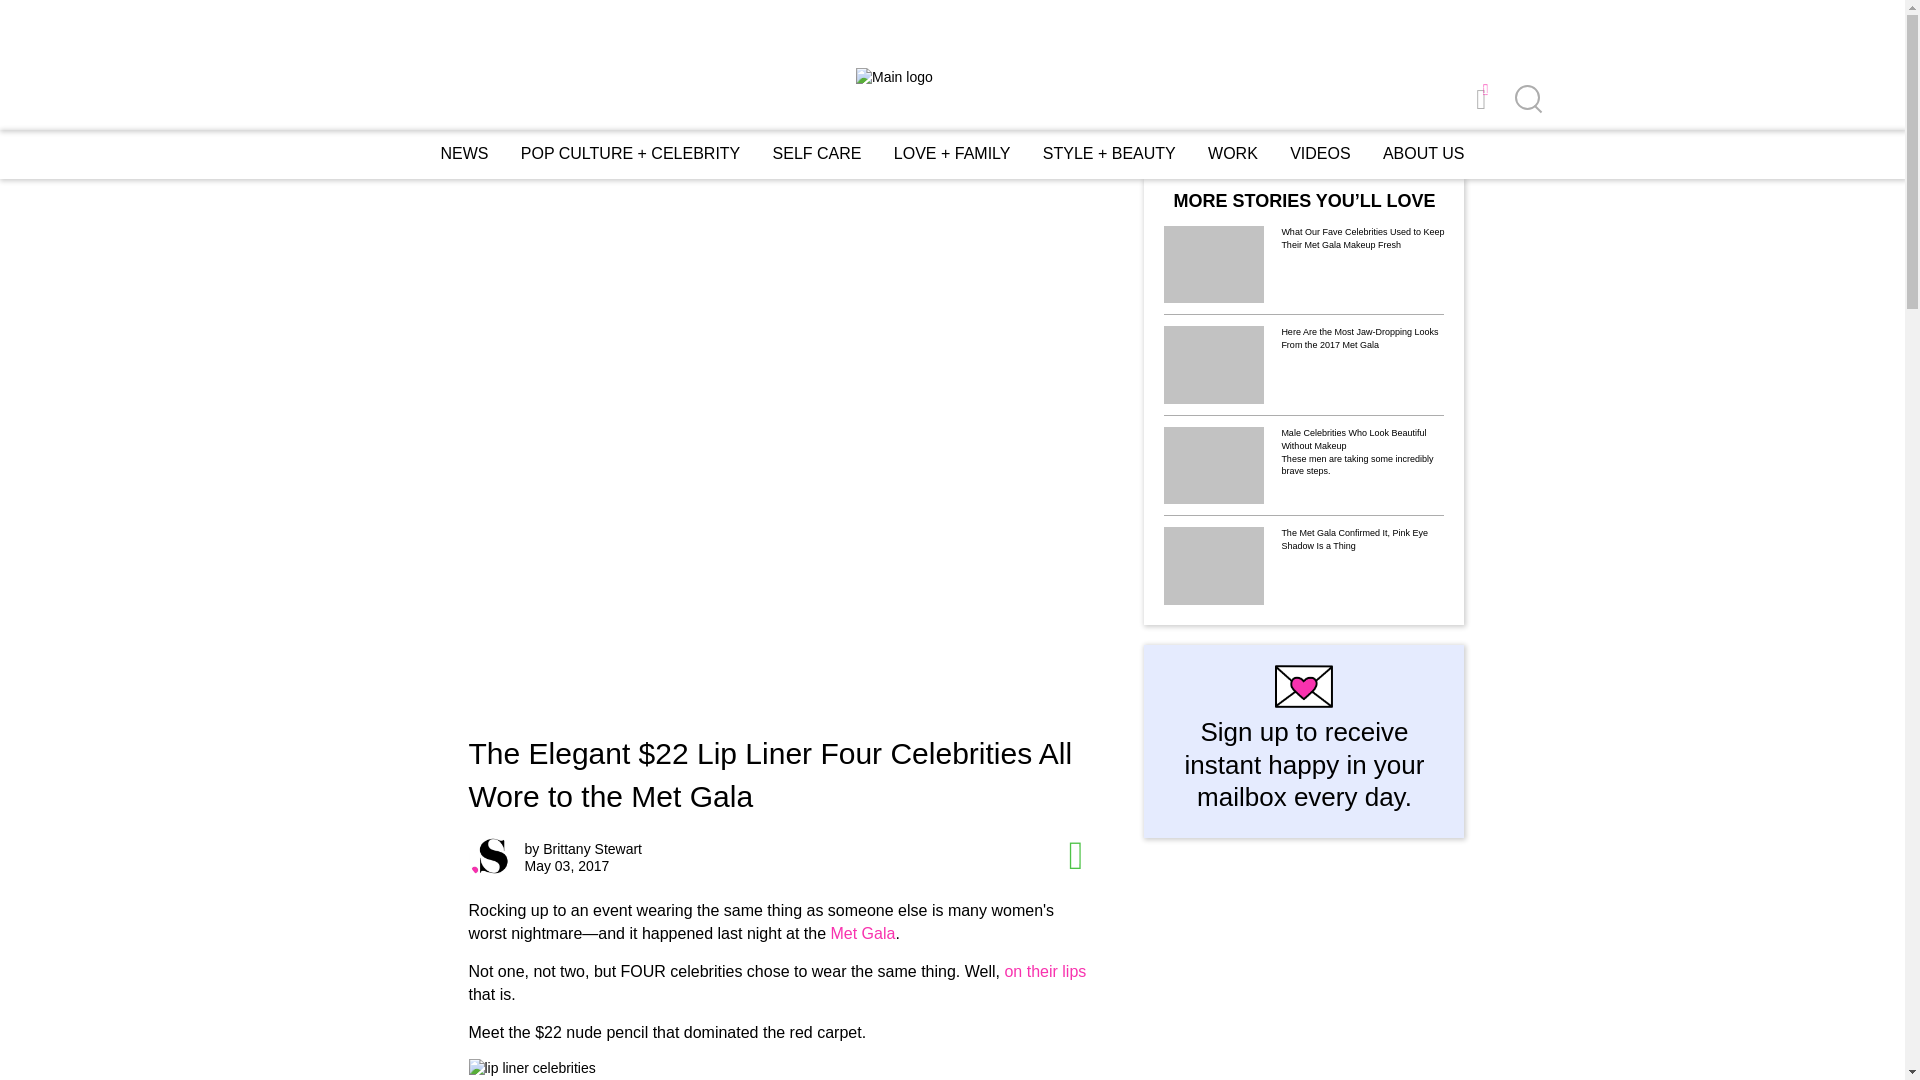 The height and width of the screenshot is (1080, 1920). I want to click on on their lips, so click(1045, 971).